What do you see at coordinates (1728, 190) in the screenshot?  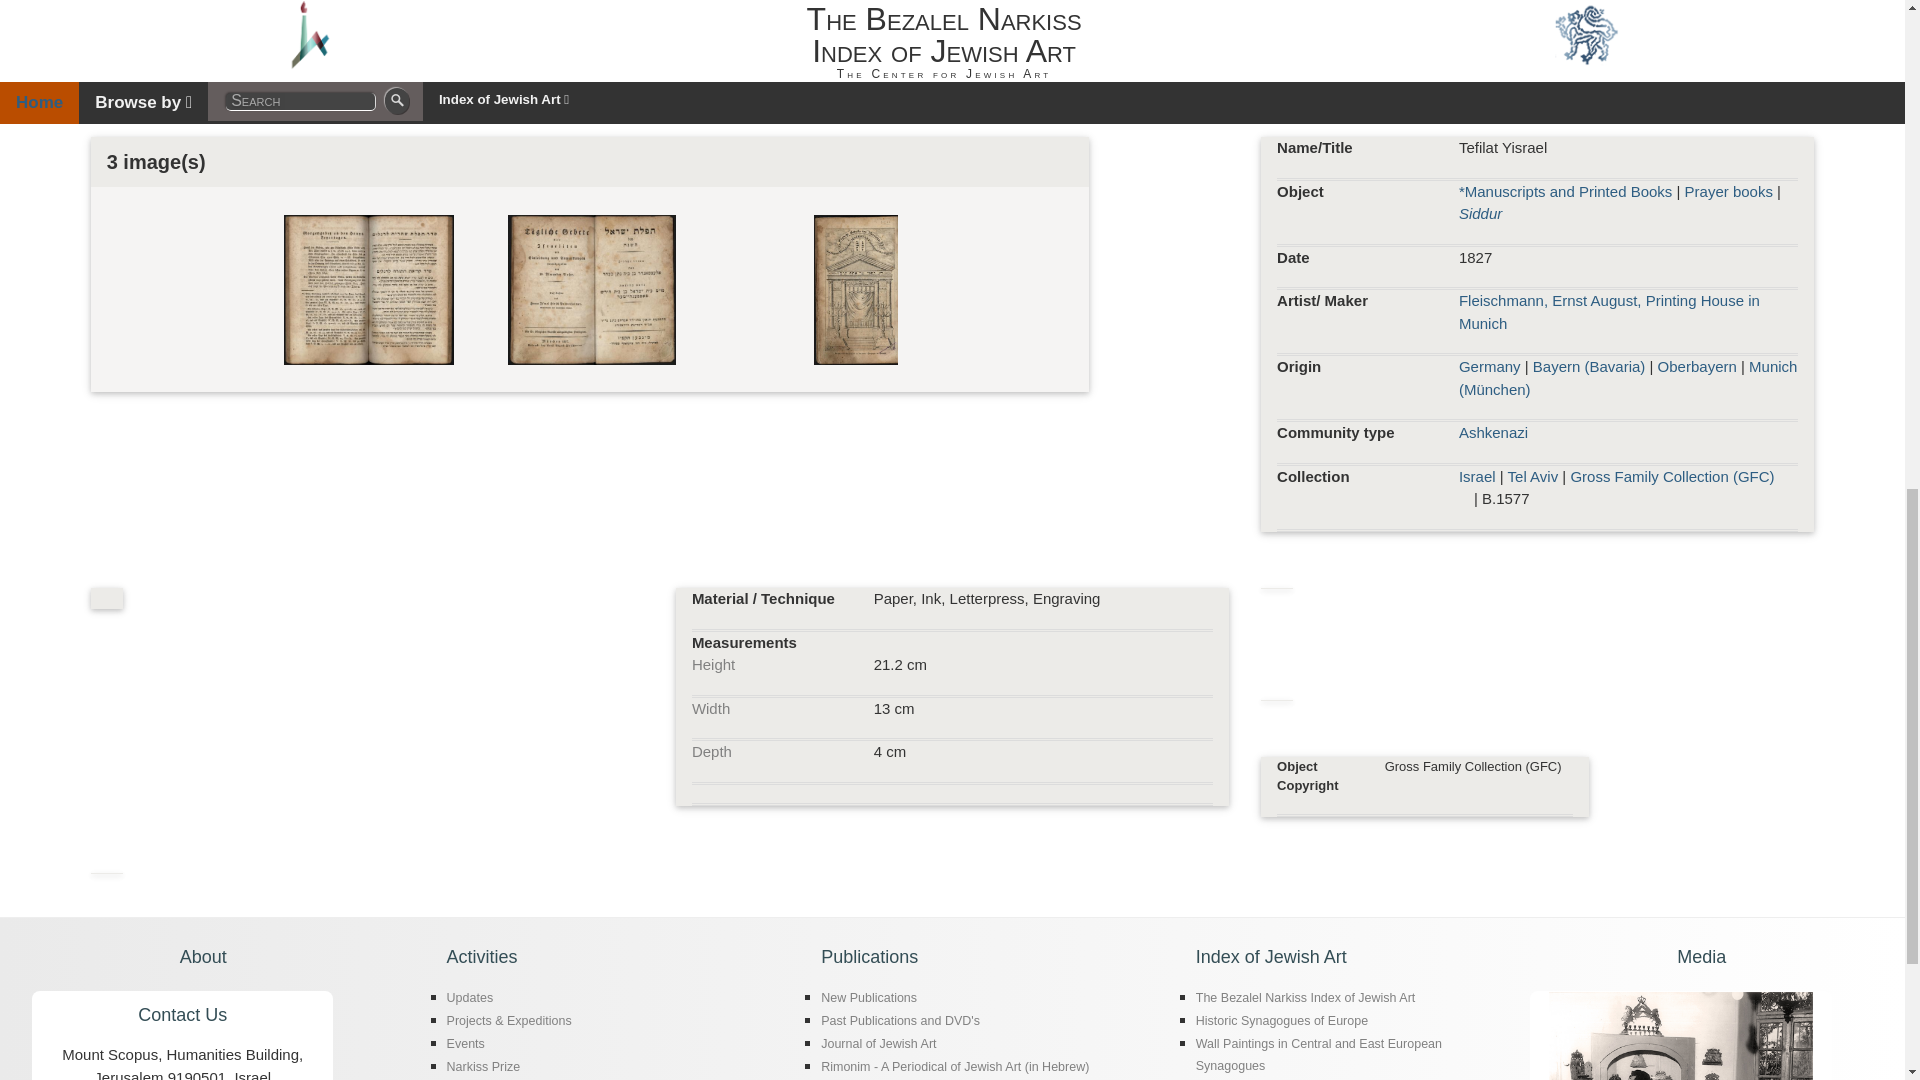 I see `Prayer books` at bounding box center [1728, 190].